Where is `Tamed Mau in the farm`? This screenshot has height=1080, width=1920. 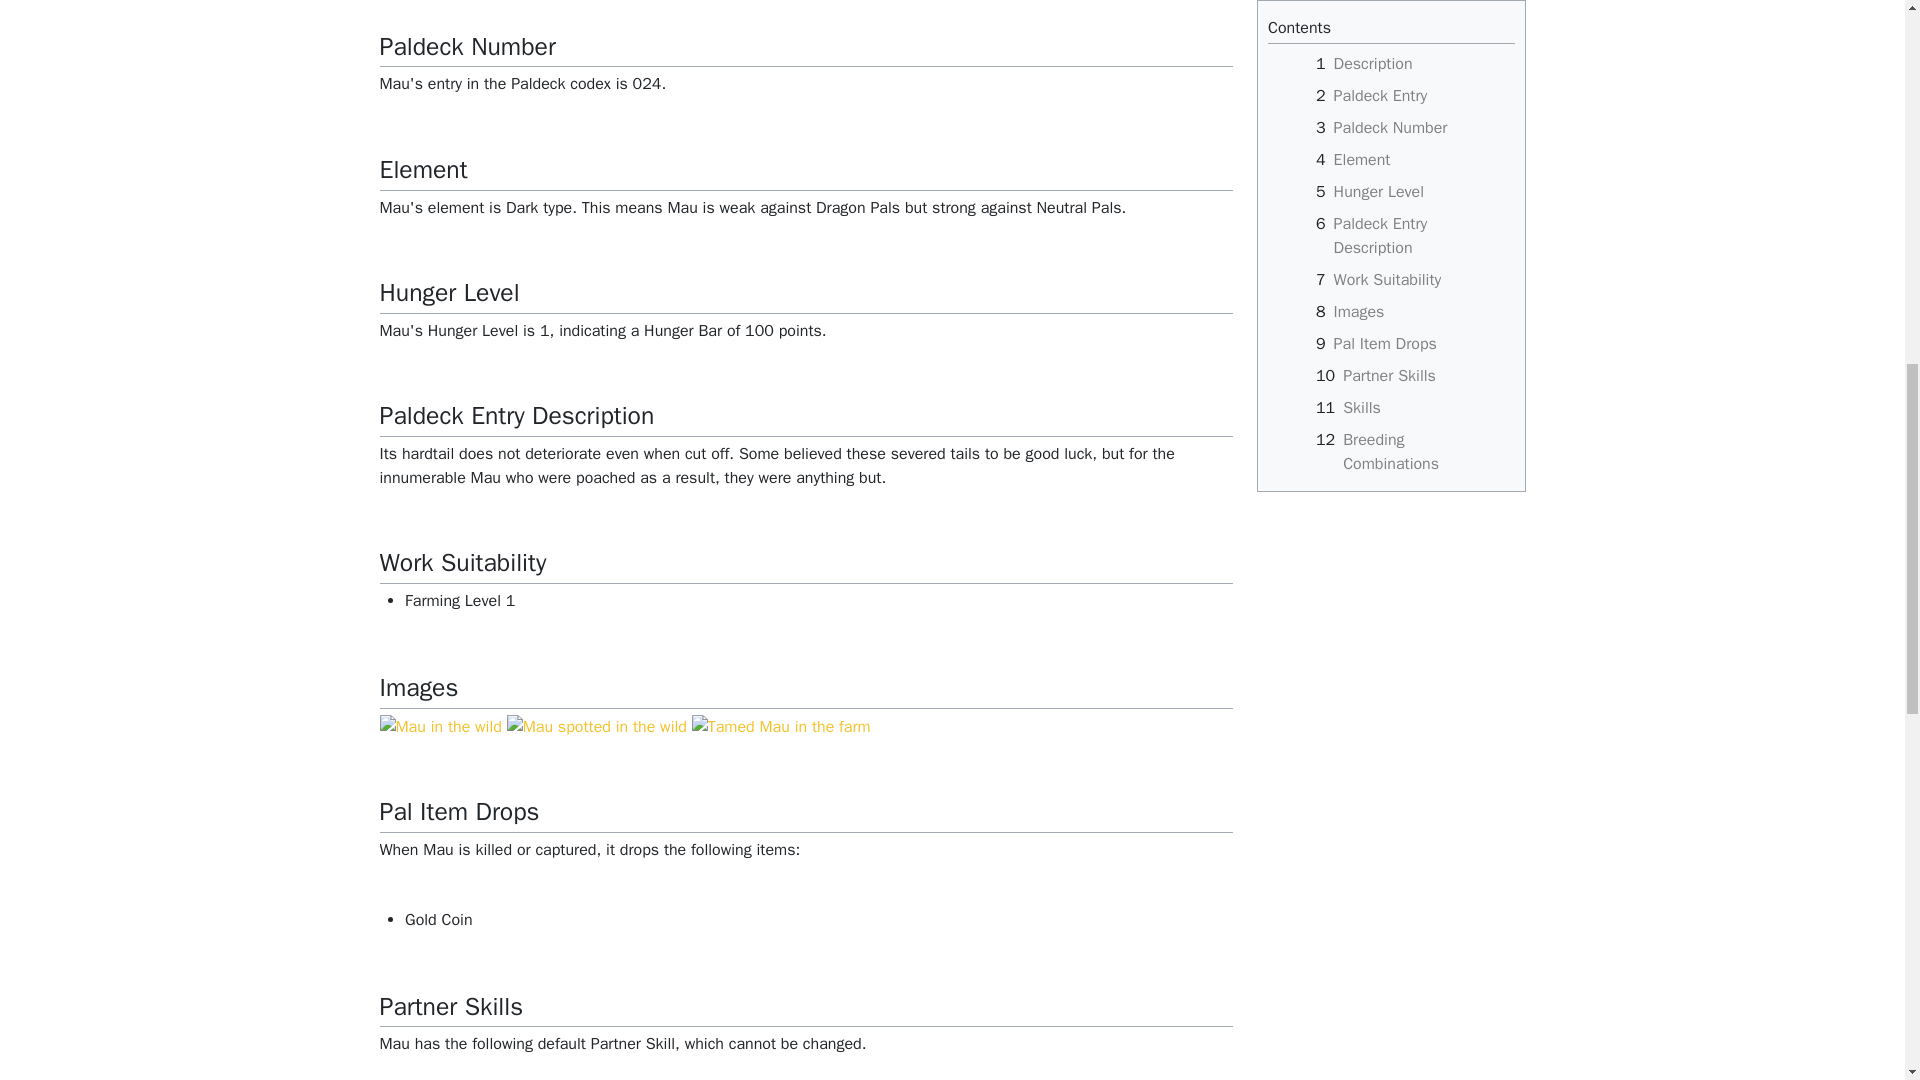 Tamed Mau in the farm is located at coordinates (781, 726).